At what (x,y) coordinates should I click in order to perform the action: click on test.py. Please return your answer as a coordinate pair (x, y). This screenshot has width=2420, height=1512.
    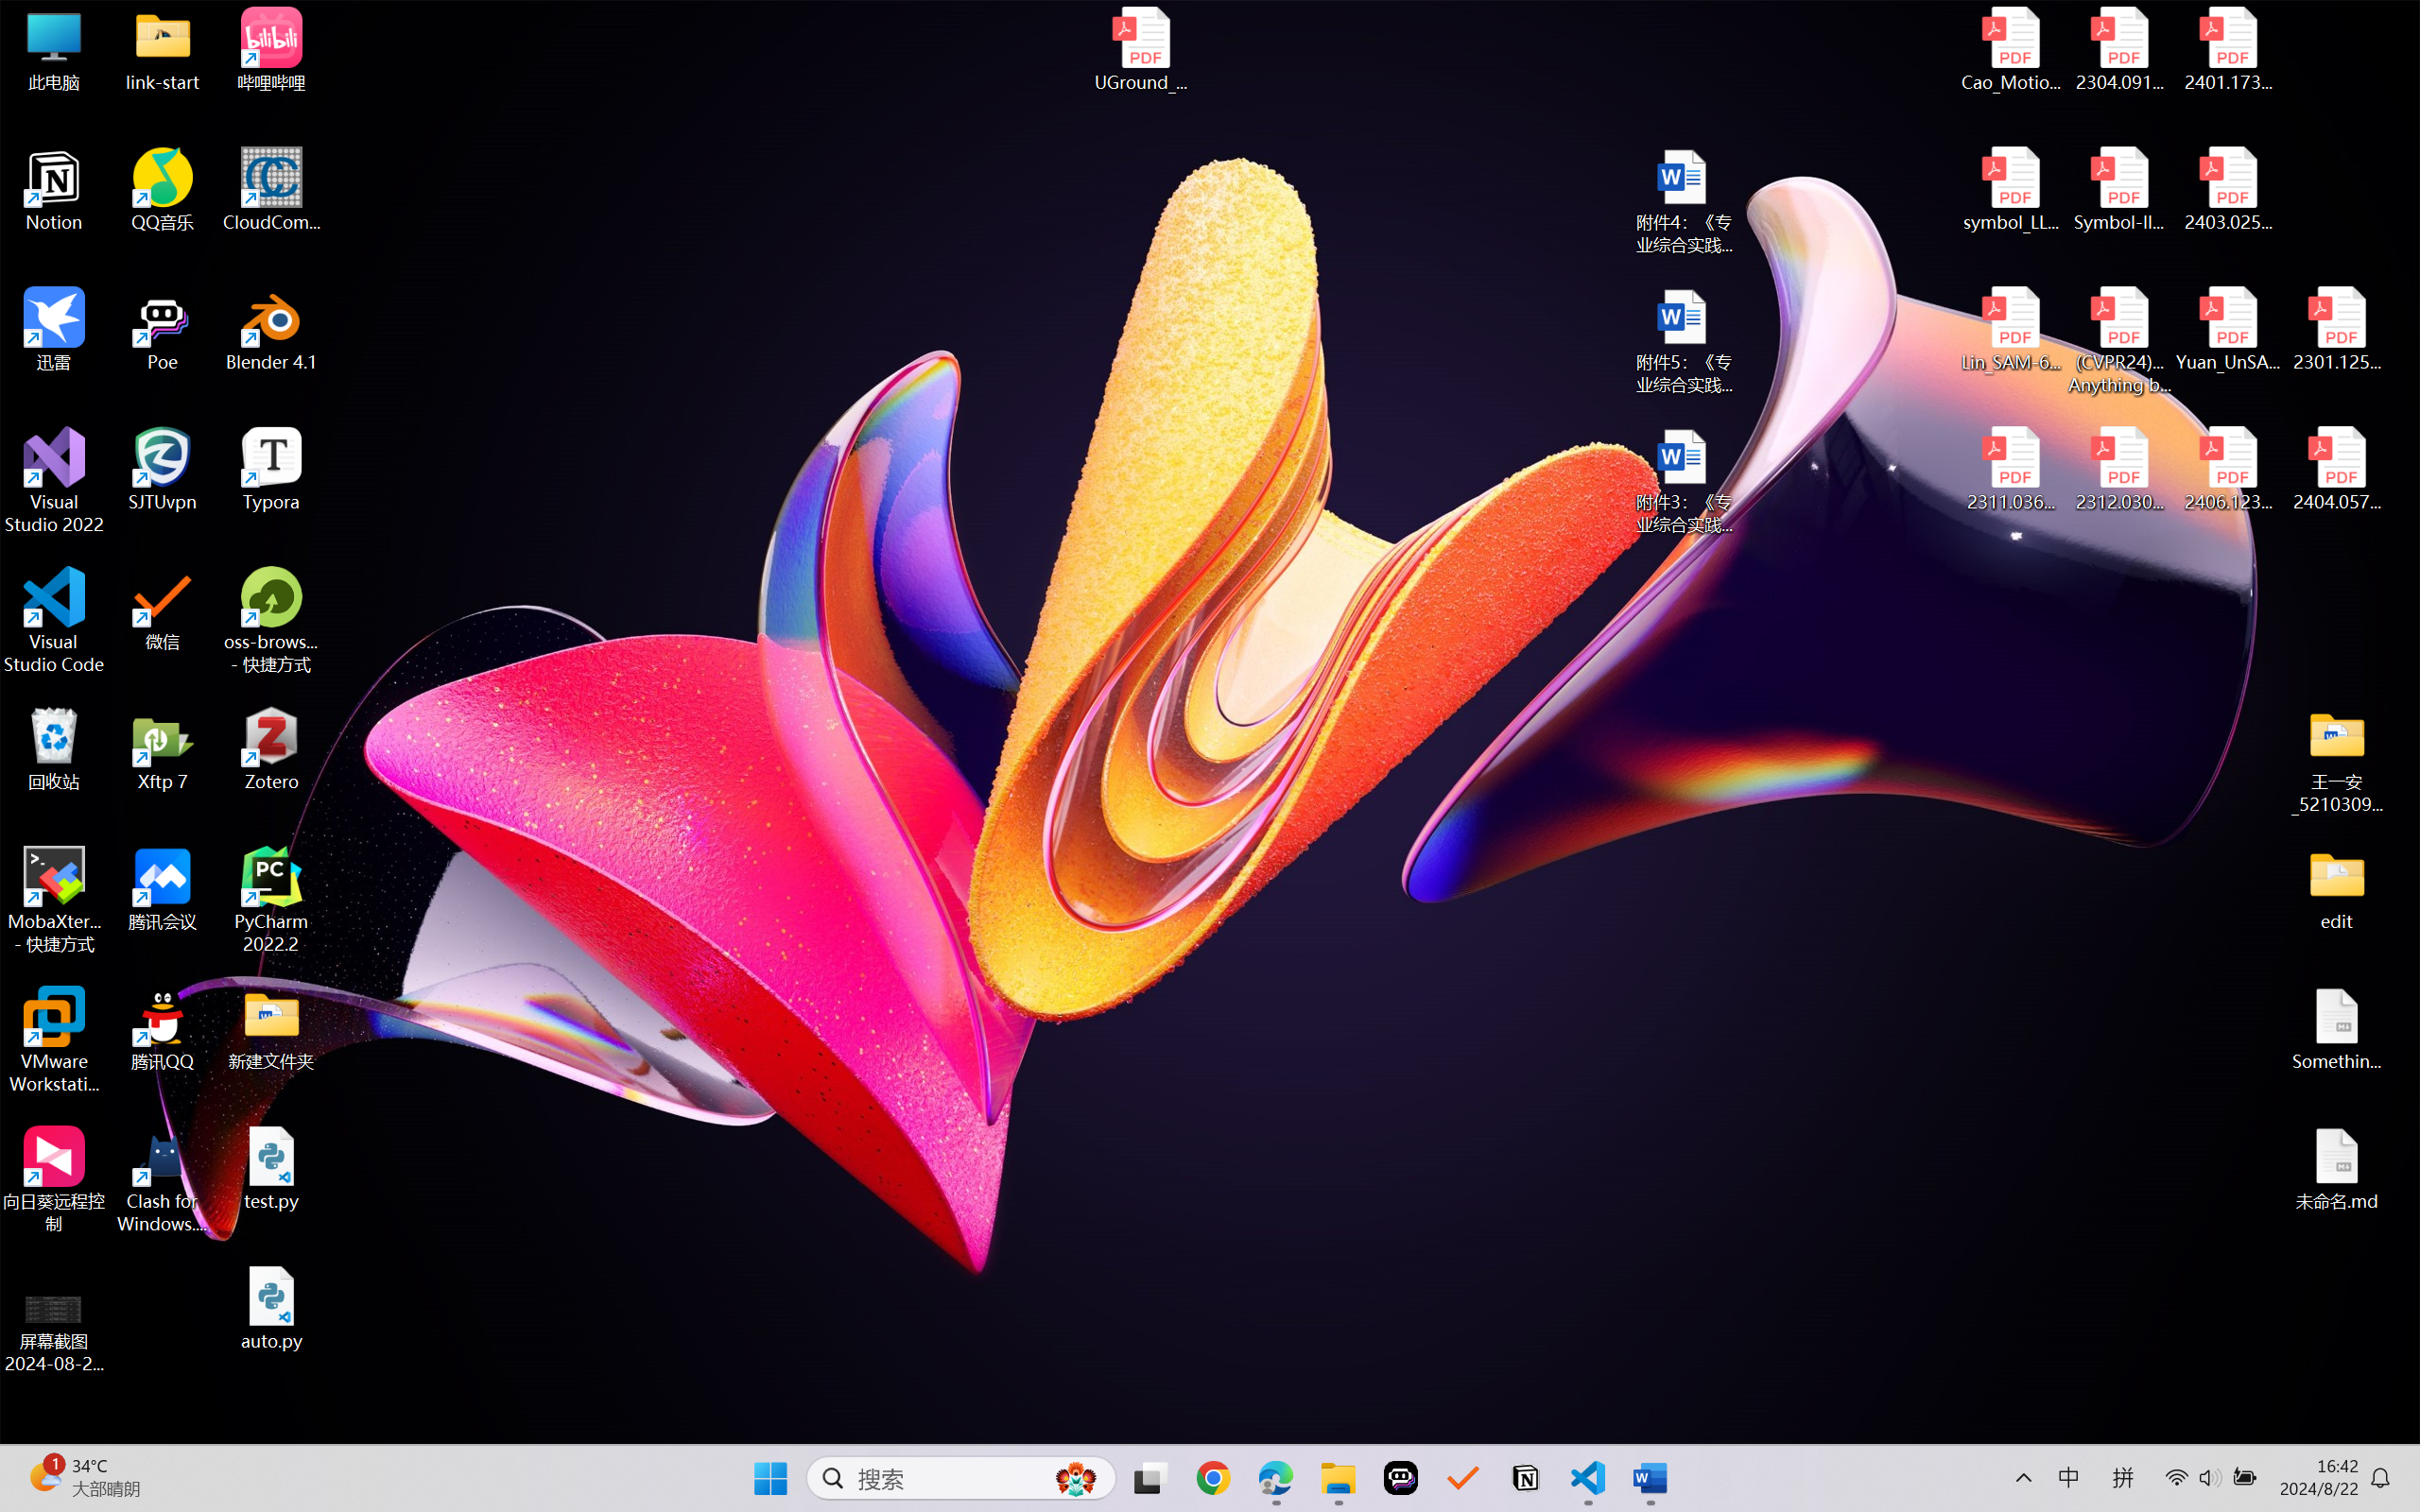
    Looking at the image, I should click on (272, 1168).